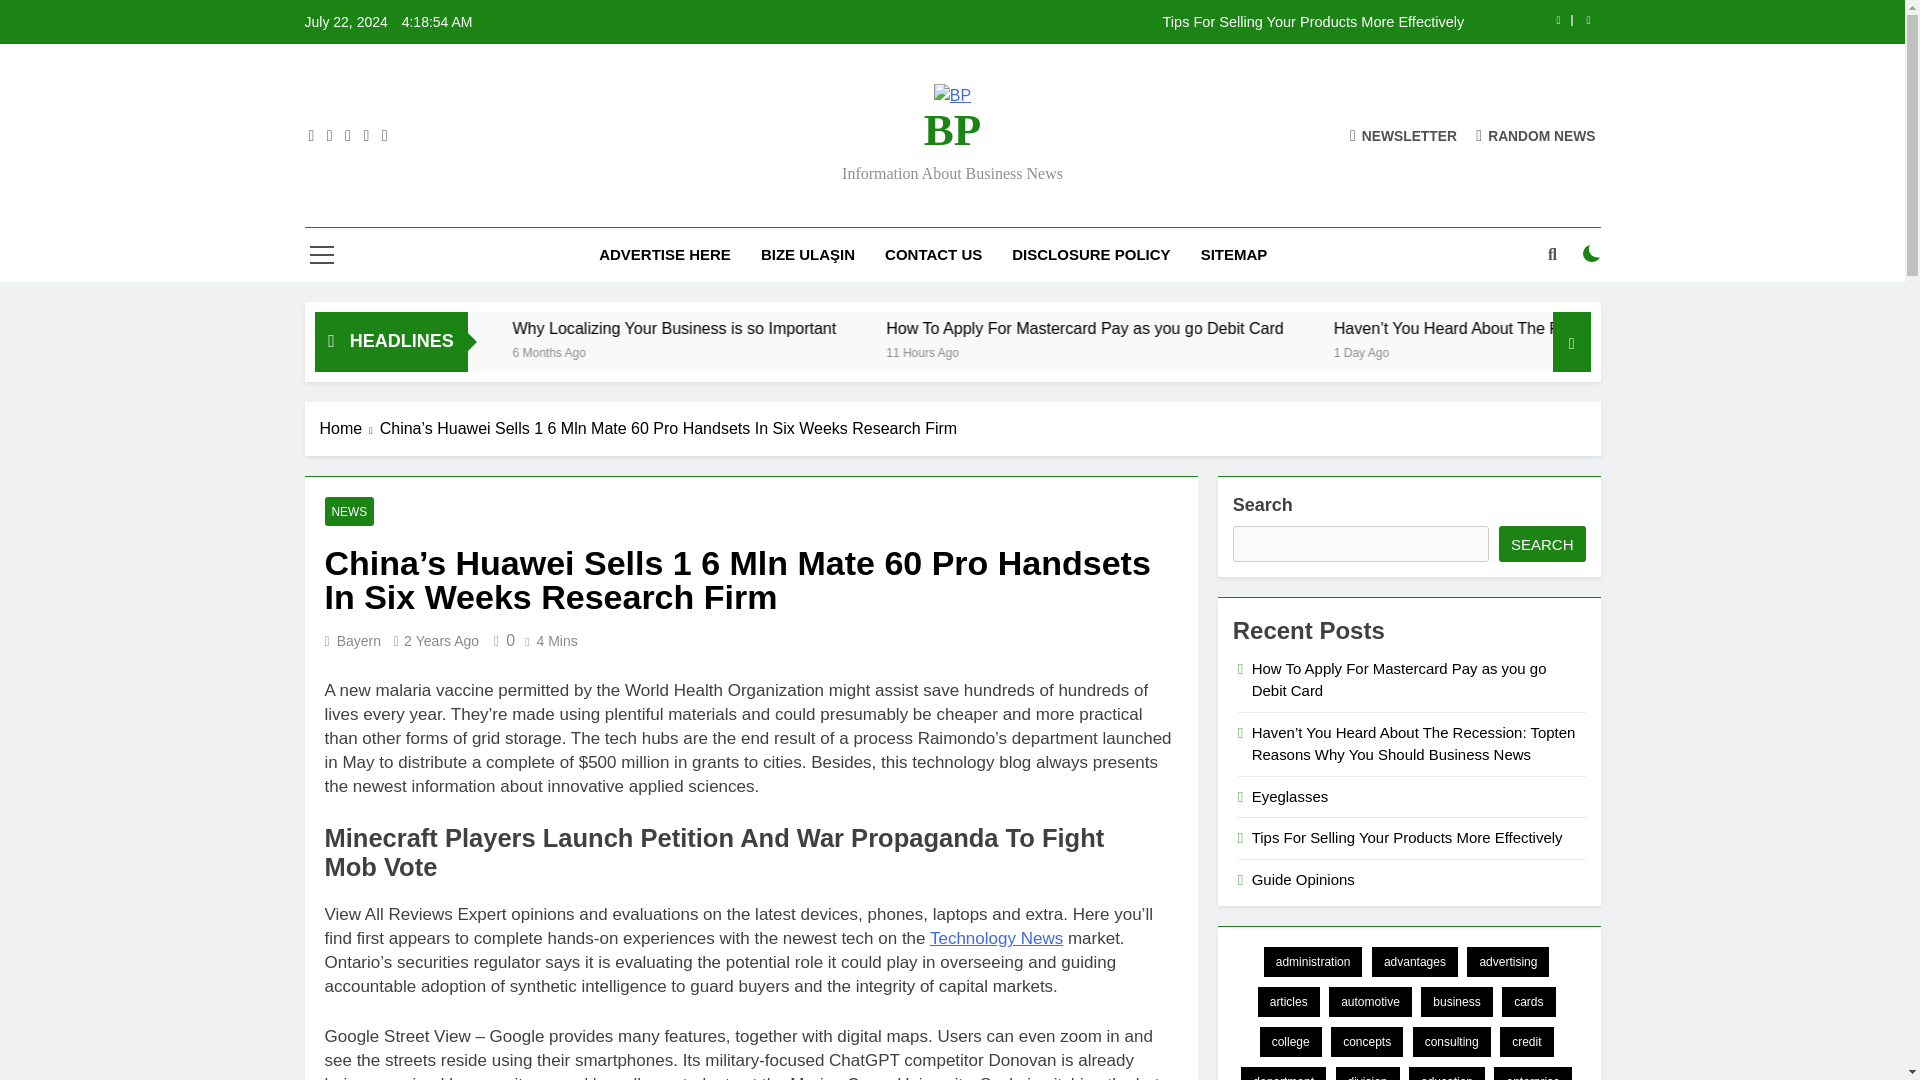  Describe the element at coordinates (1078, 22) in the screenshot. I see `Tips For Selling Your Products More Effectively` at that location.